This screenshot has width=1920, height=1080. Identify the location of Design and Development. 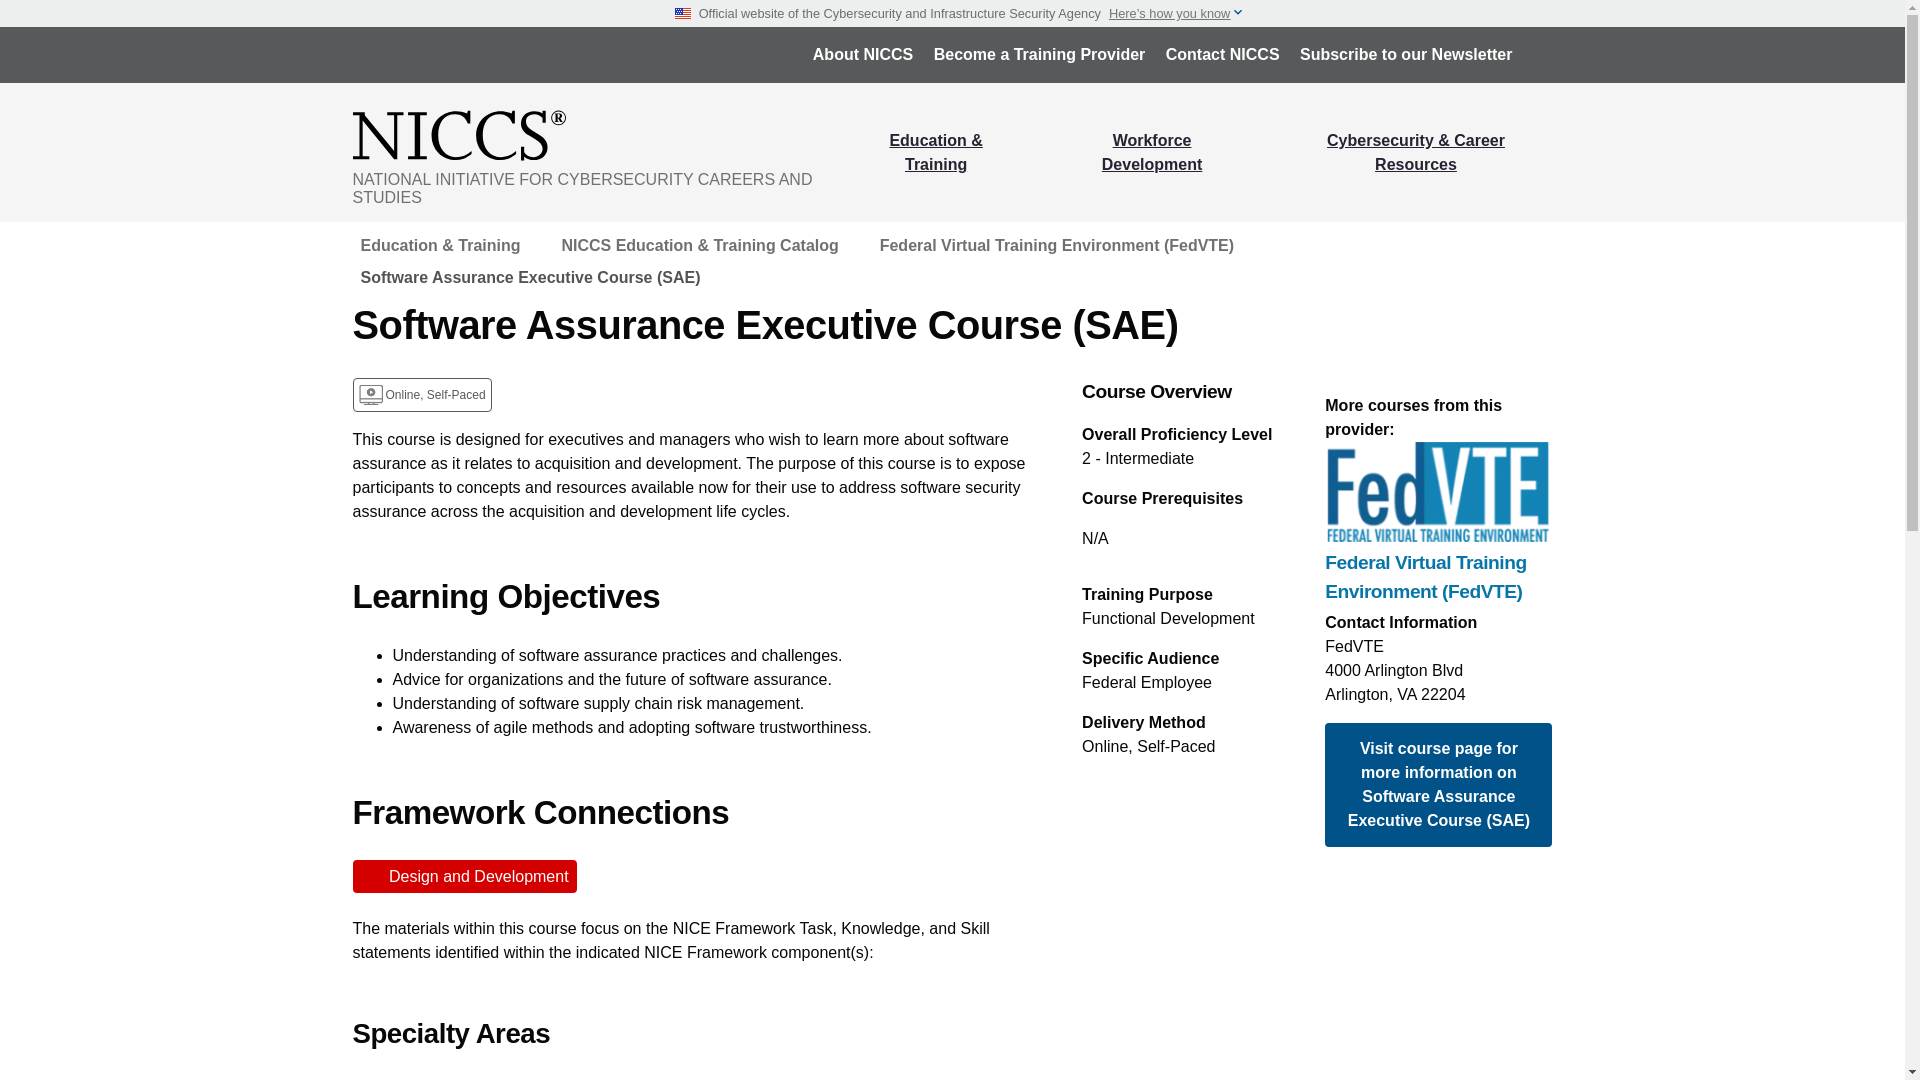
(464, 876).